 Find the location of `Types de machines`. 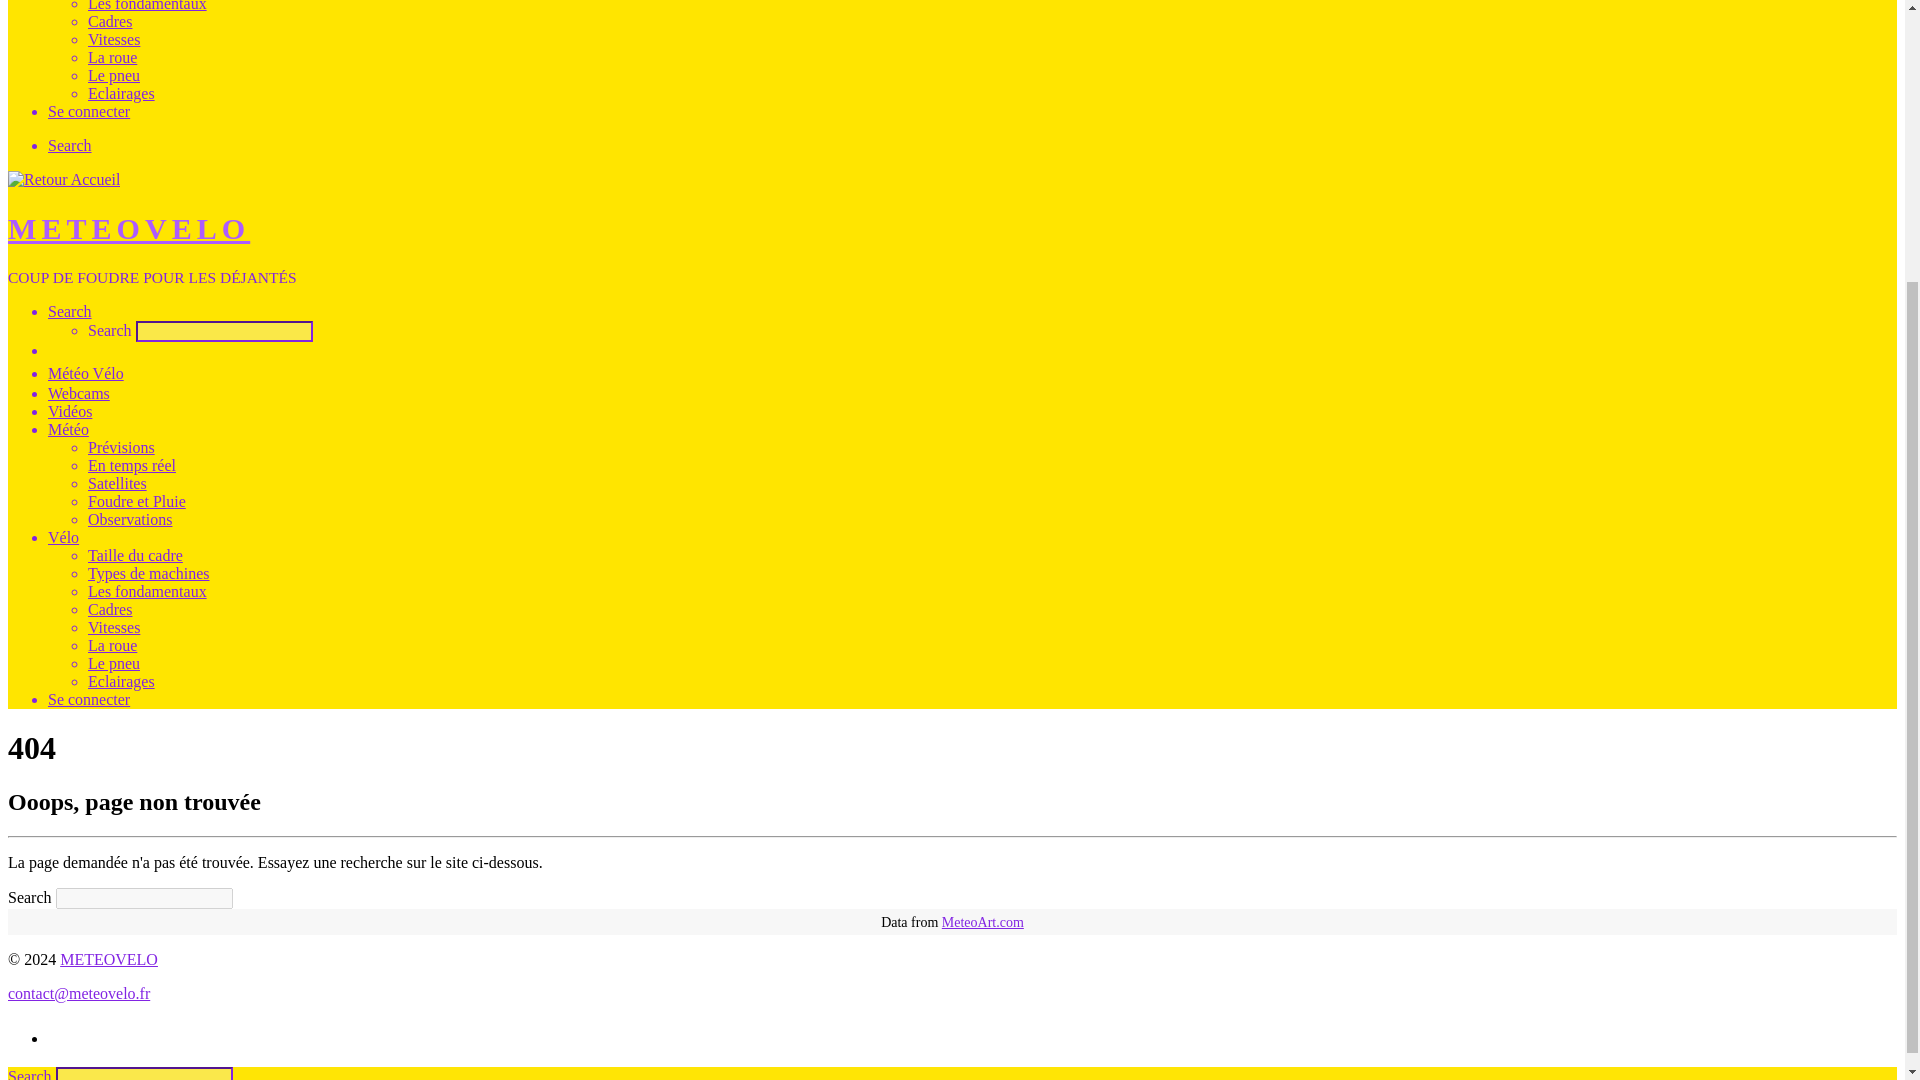

Types de machines is located at coordinates (148, 573).